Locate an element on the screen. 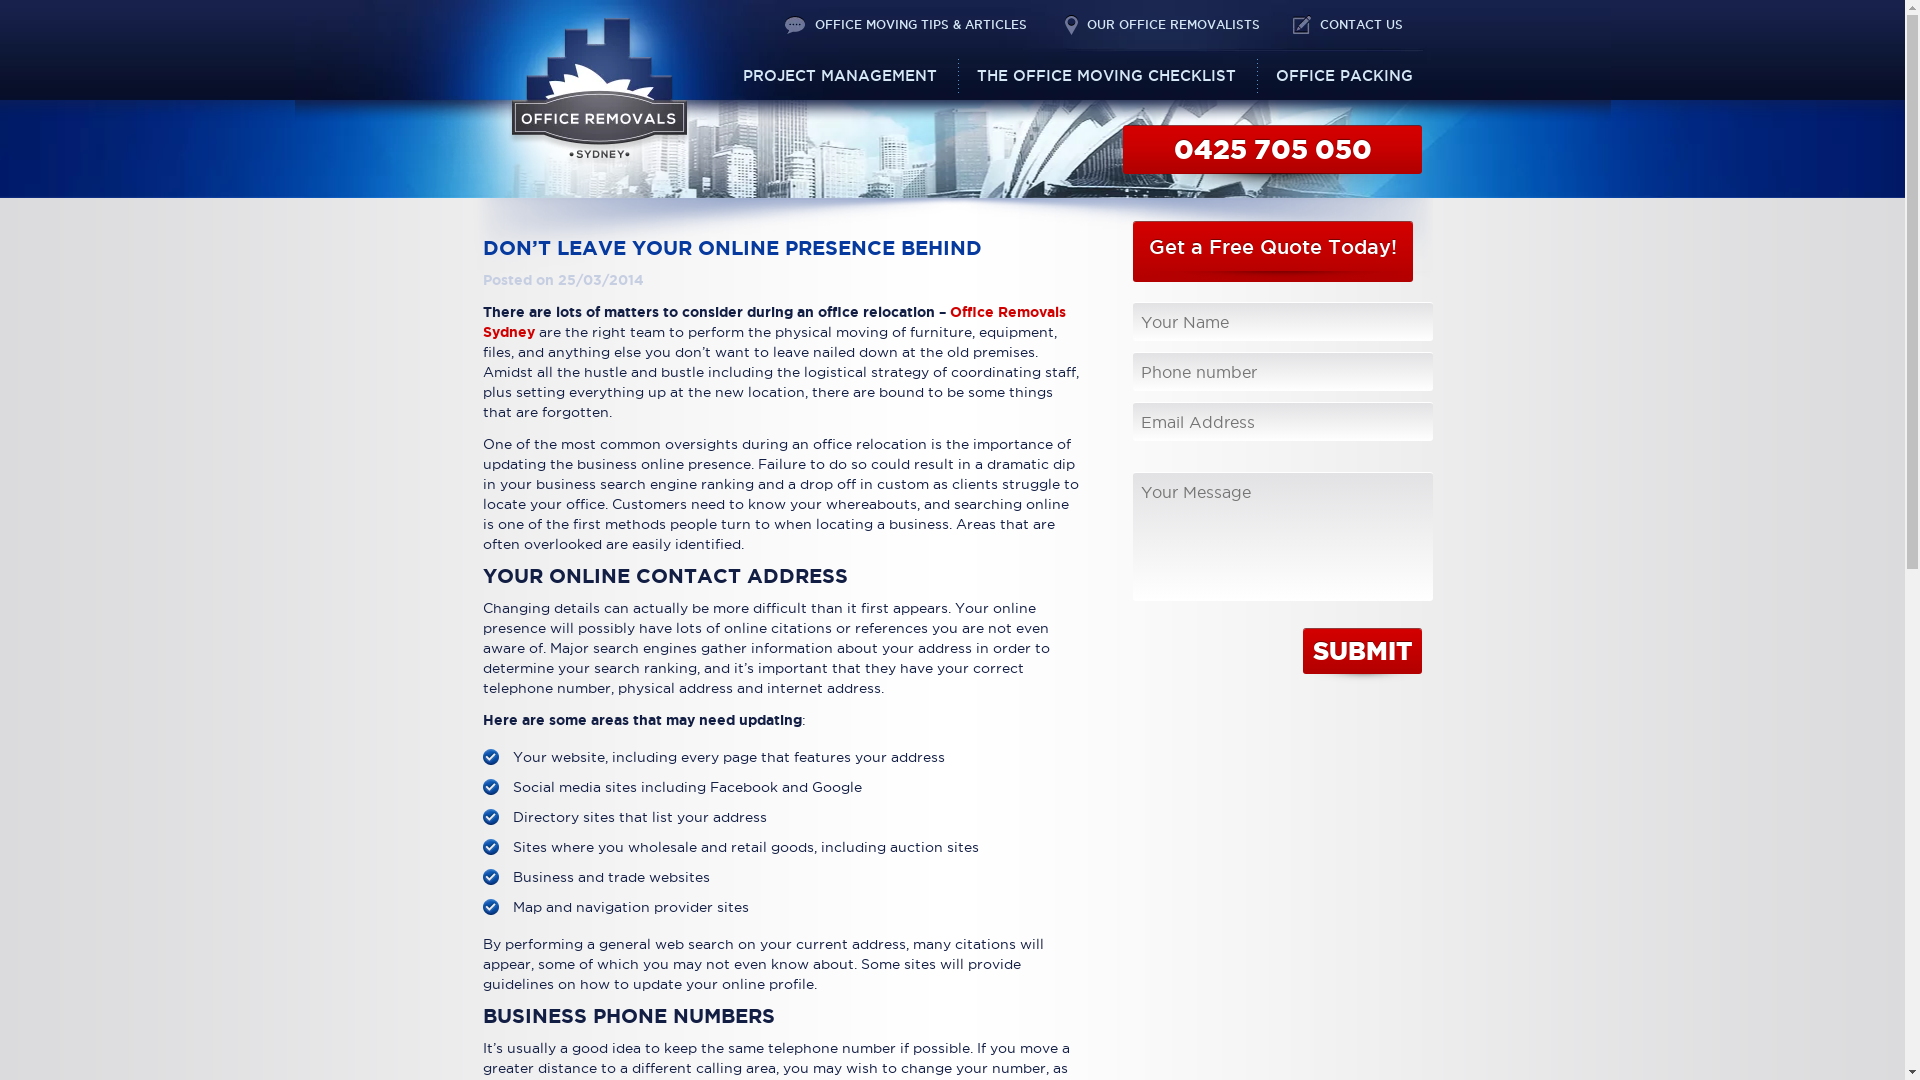 Image resolution: width=1920 pixels, height=1080 pixels. OUR OFFICE REMOVALISTS is located at coordinates (1172, 25).